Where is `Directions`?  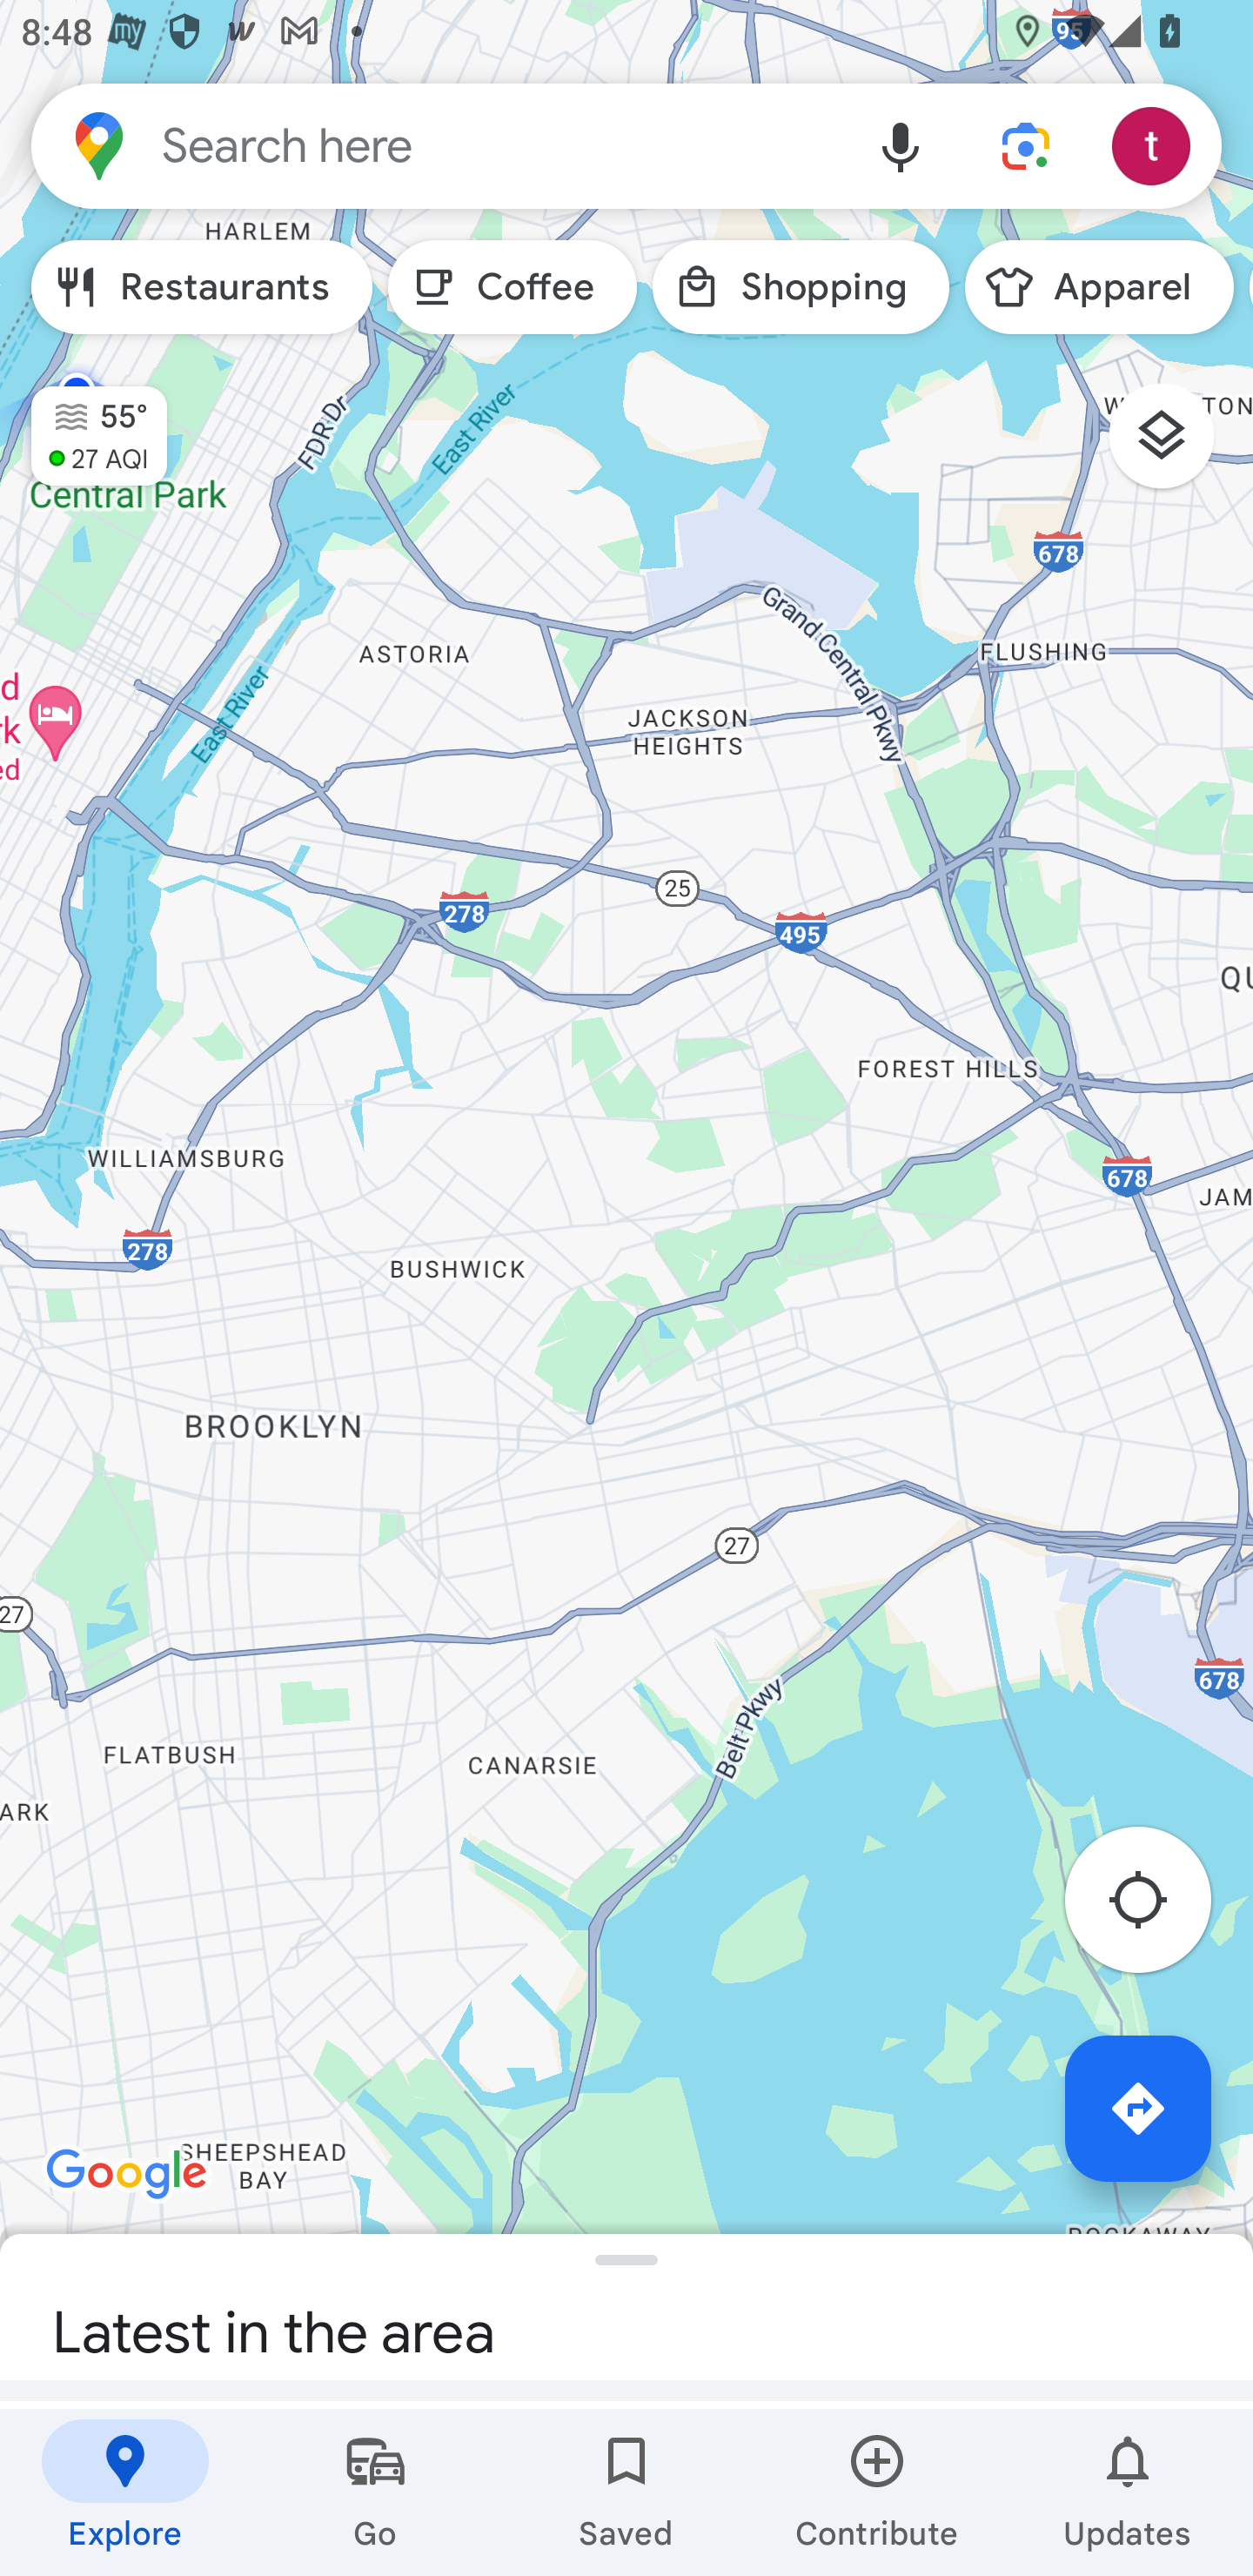
Directions is located at coordinates (1138, 2108).